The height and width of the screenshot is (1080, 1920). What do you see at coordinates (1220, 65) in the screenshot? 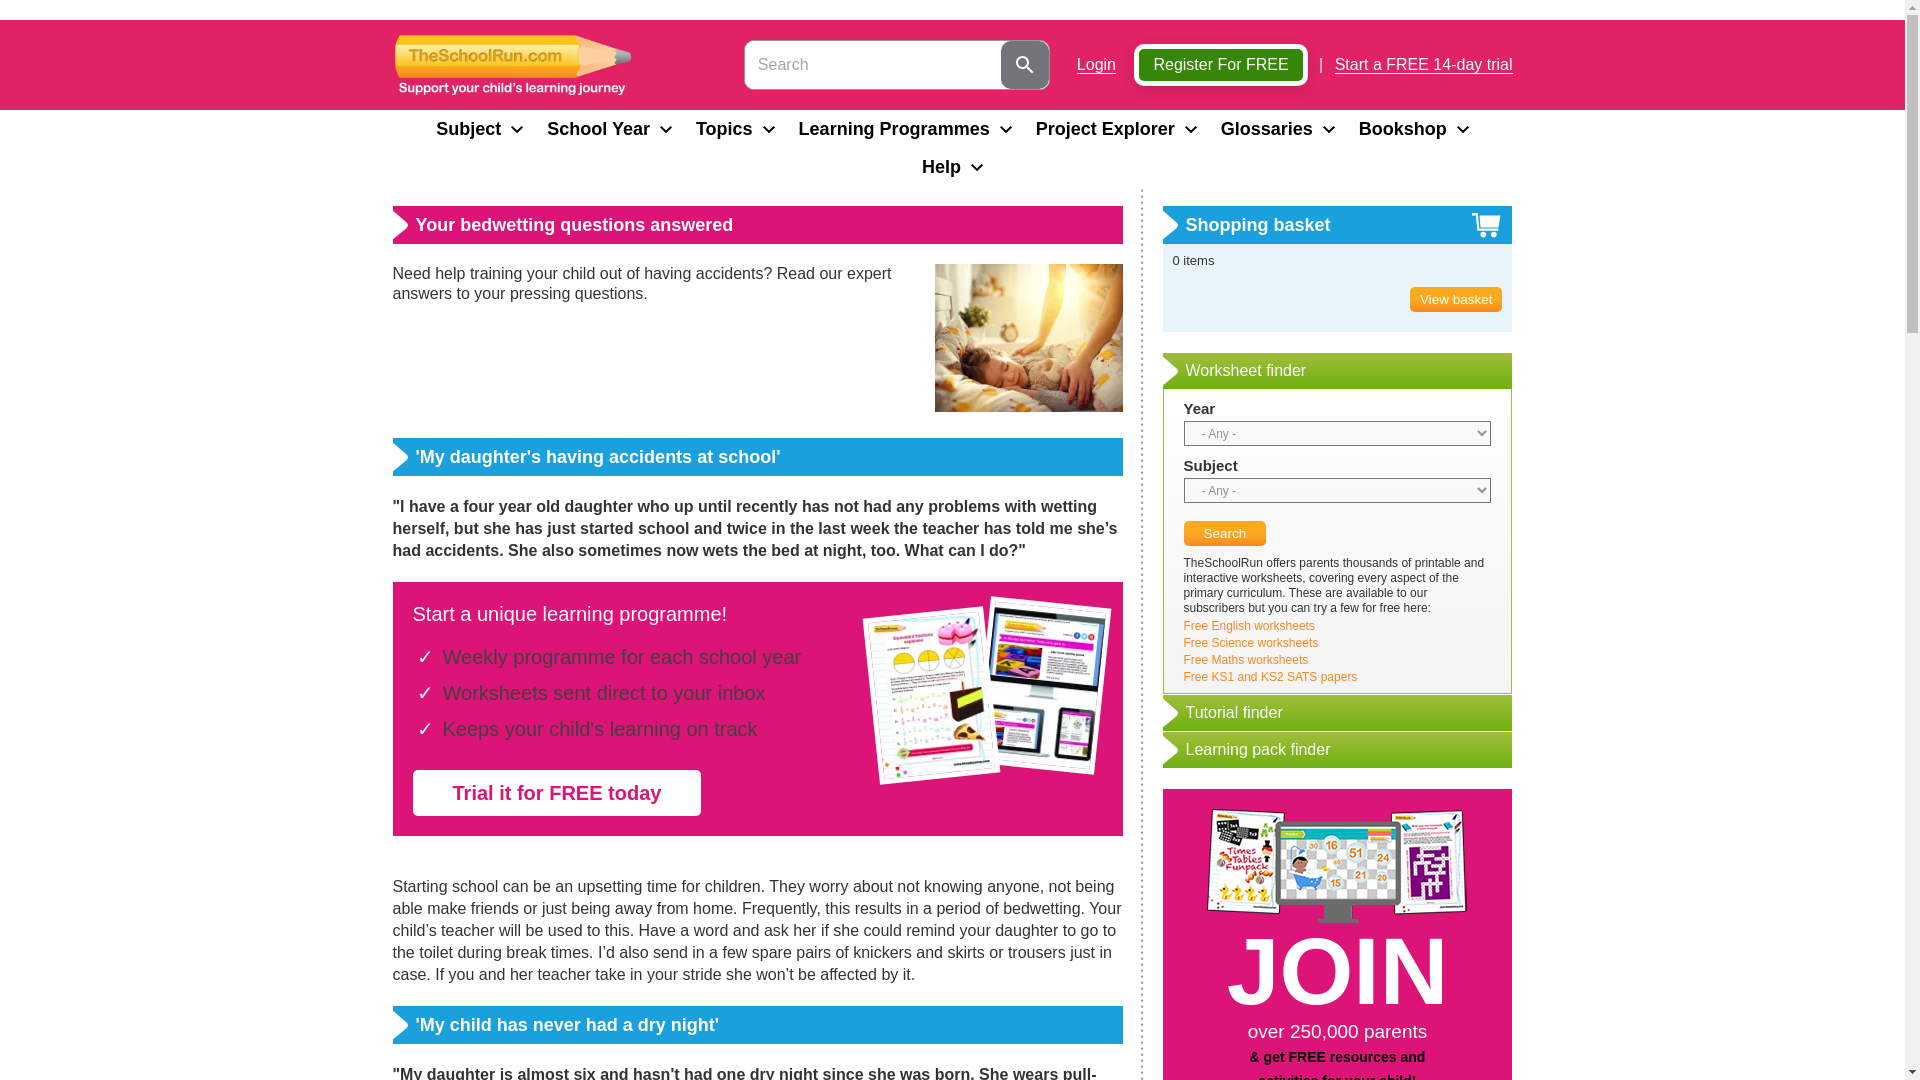
I see `Register For FREE` at bounding box center [1220, 65].